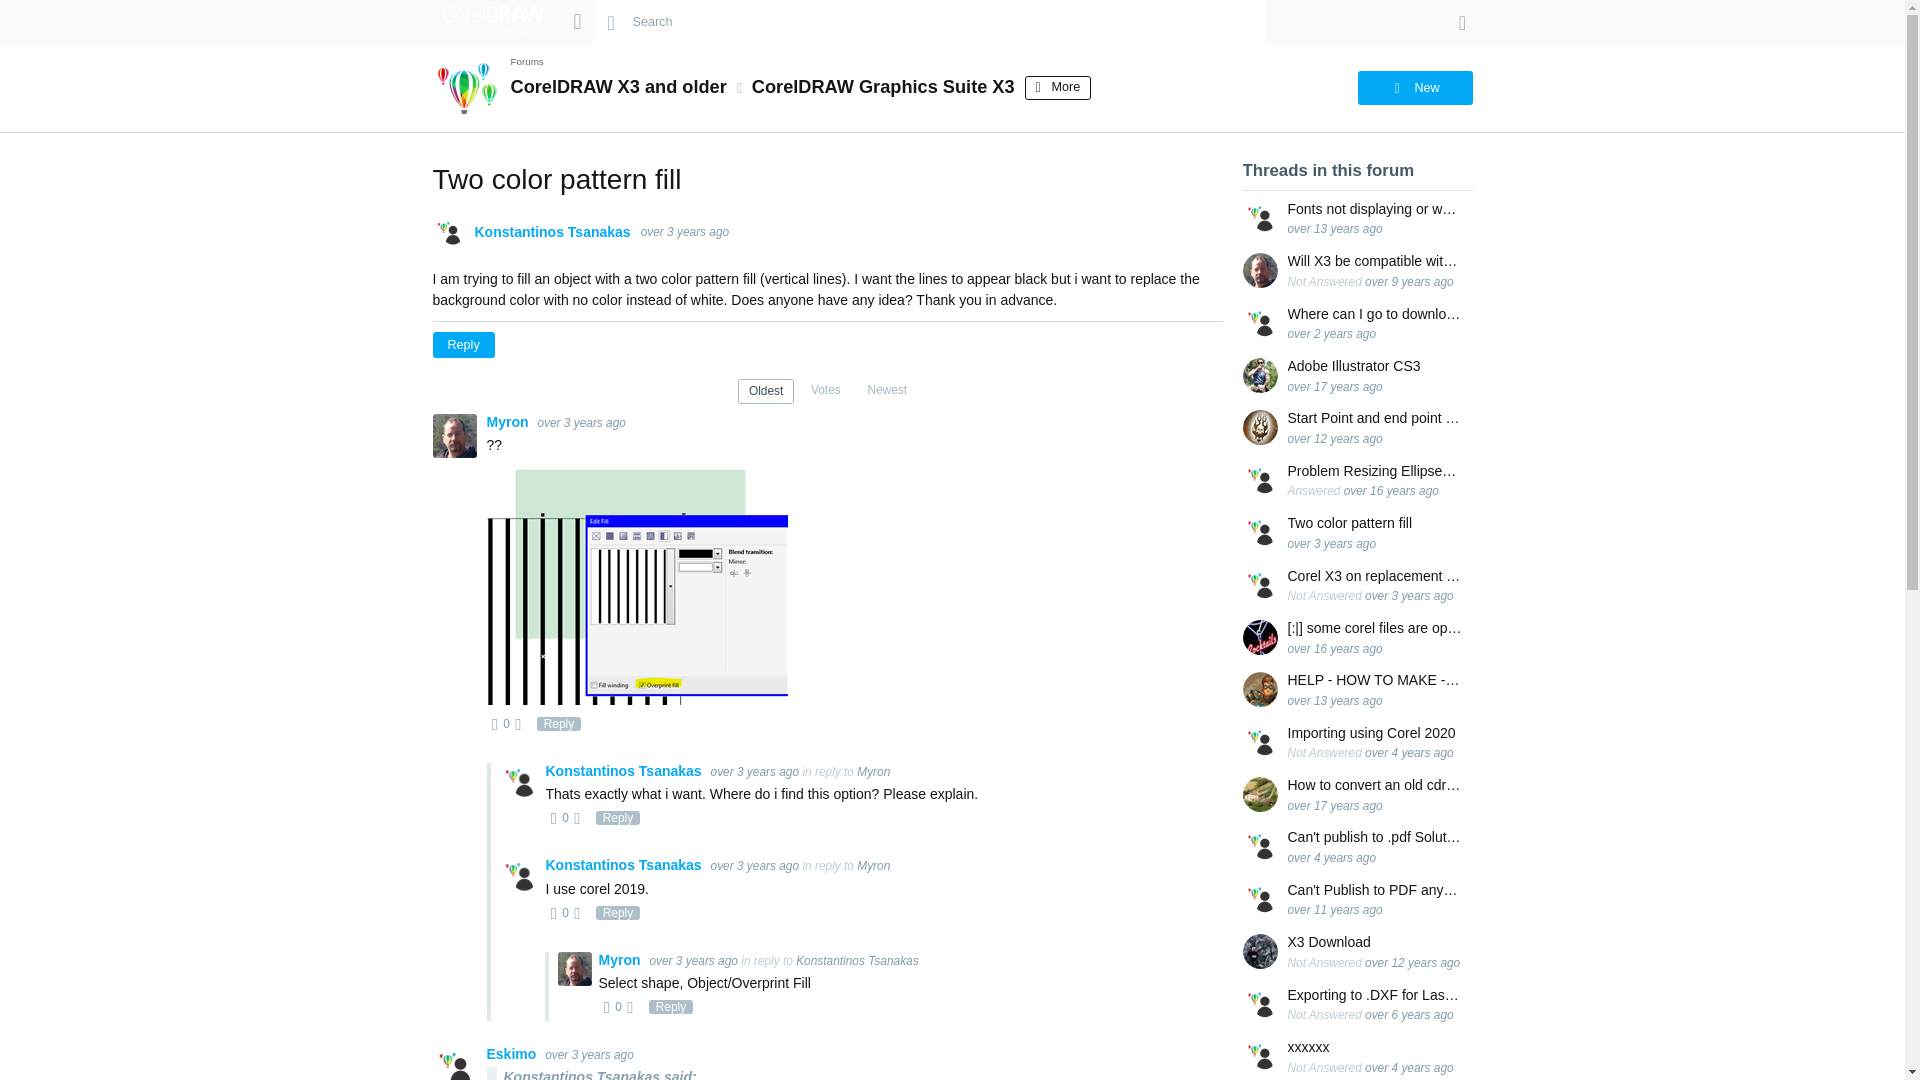 This screenshot has width=1920, height=1080. What do you see at coordinates (1332, 334) in the screenshot?
I see `over 2 years ago` at bounding box center [1332, 334].